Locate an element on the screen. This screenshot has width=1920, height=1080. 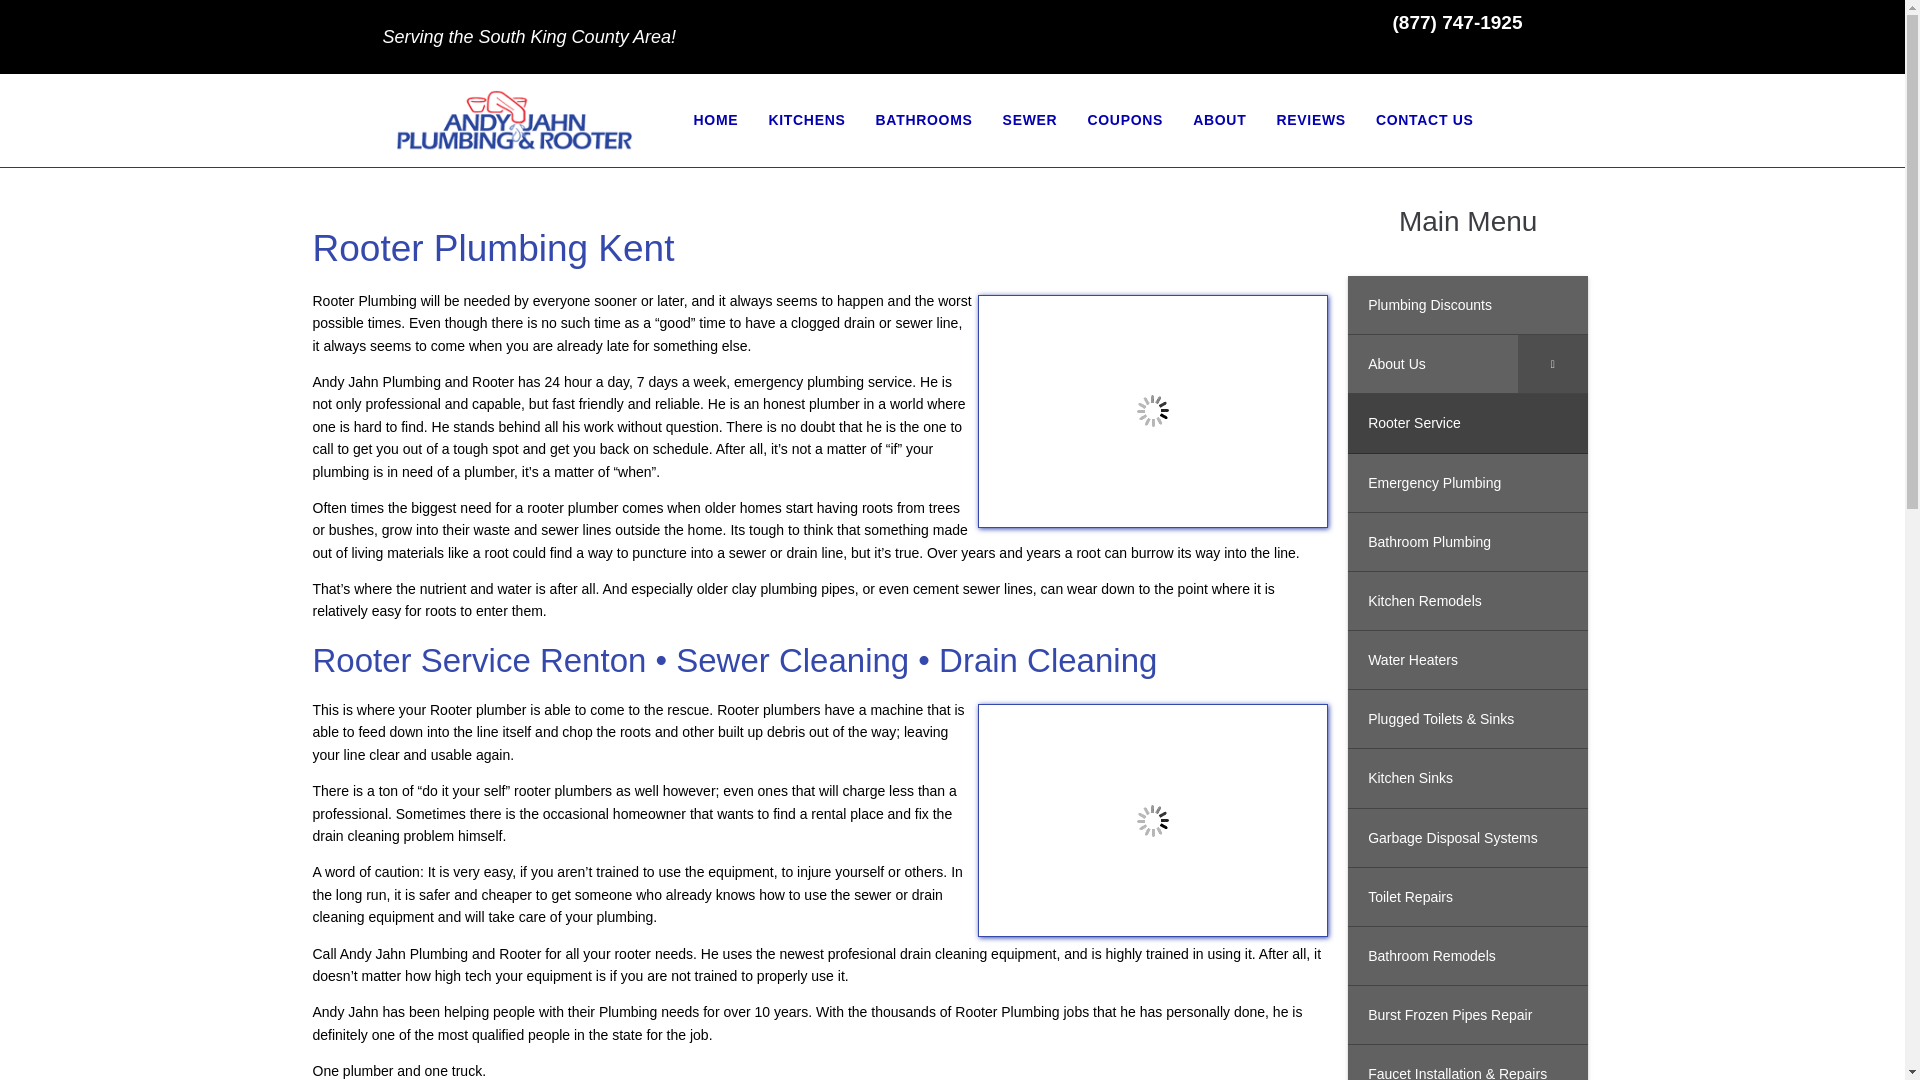
BATHROOMS is located at coordinates (924, 120).